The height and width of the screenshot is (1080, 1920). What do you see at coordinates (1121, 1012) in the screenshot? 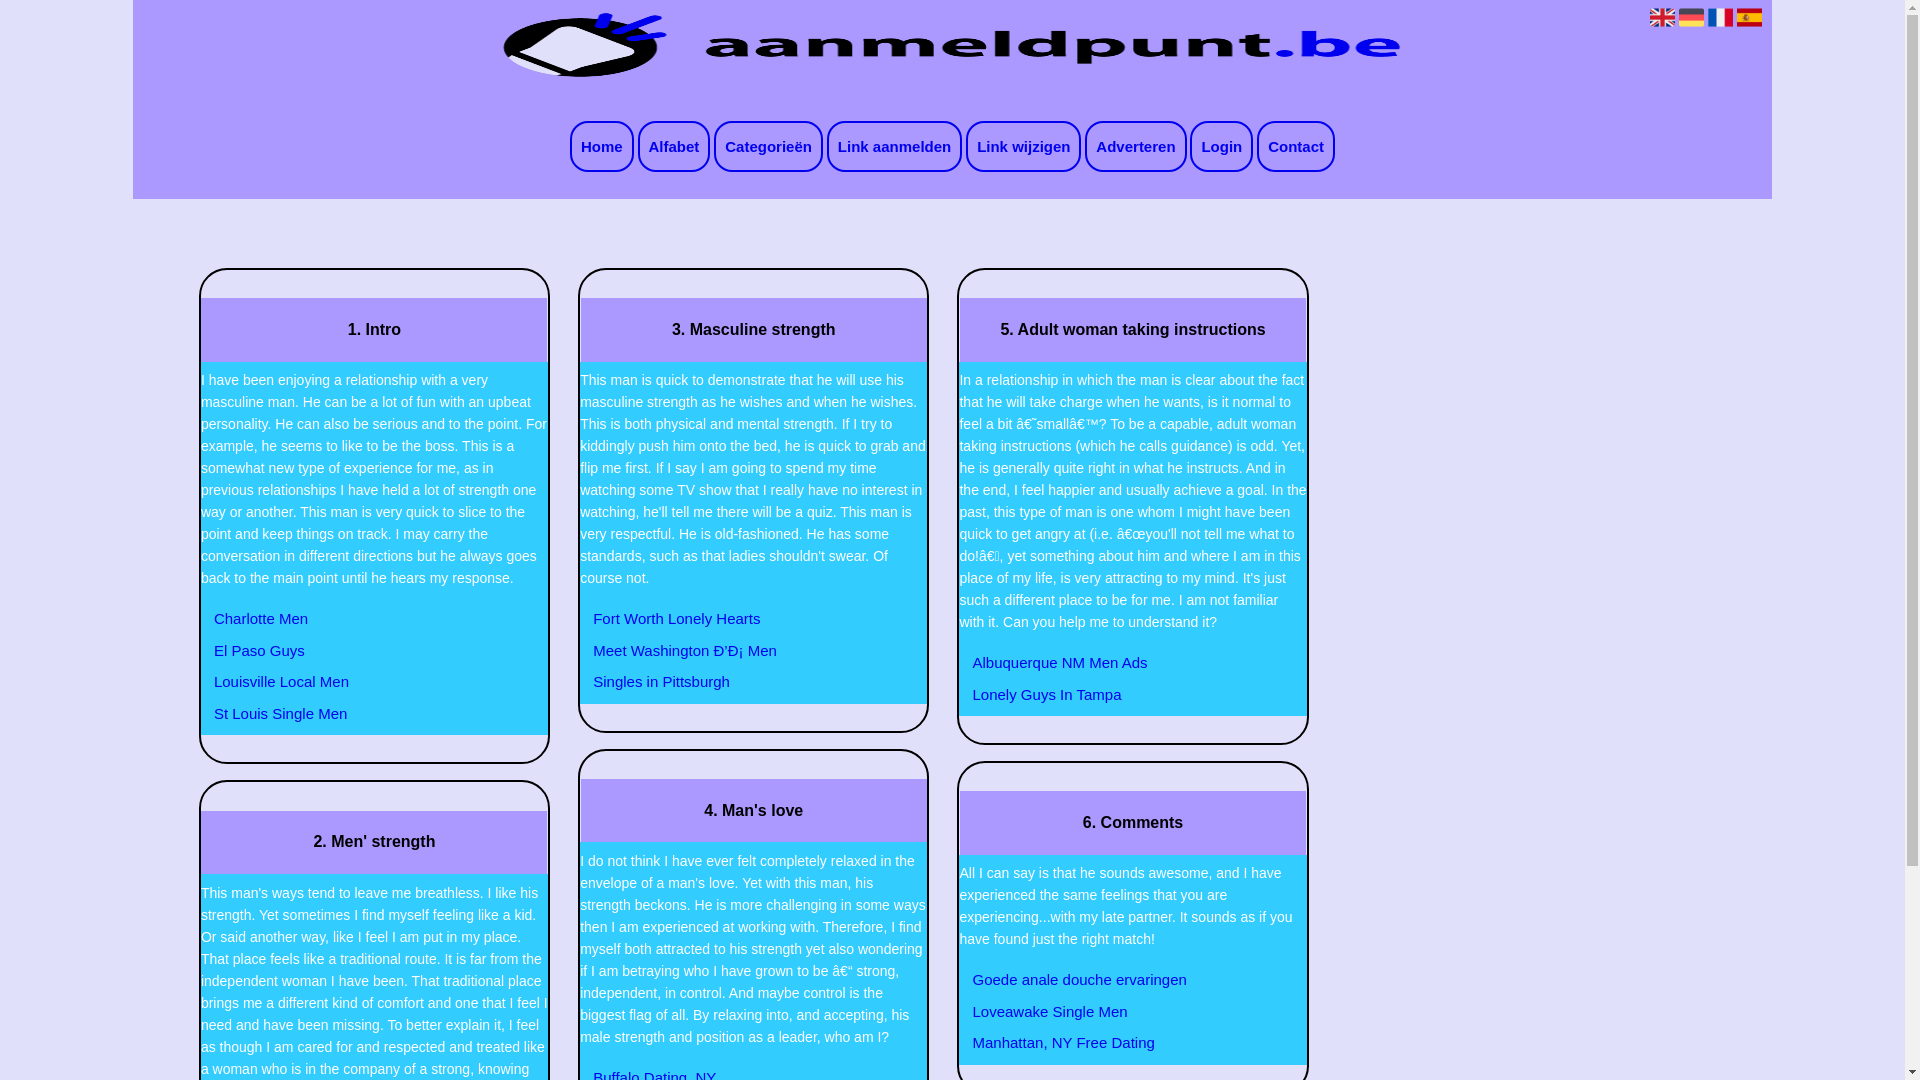
I see `Loveawake Single Men` at bounding box center [1121, 1012].